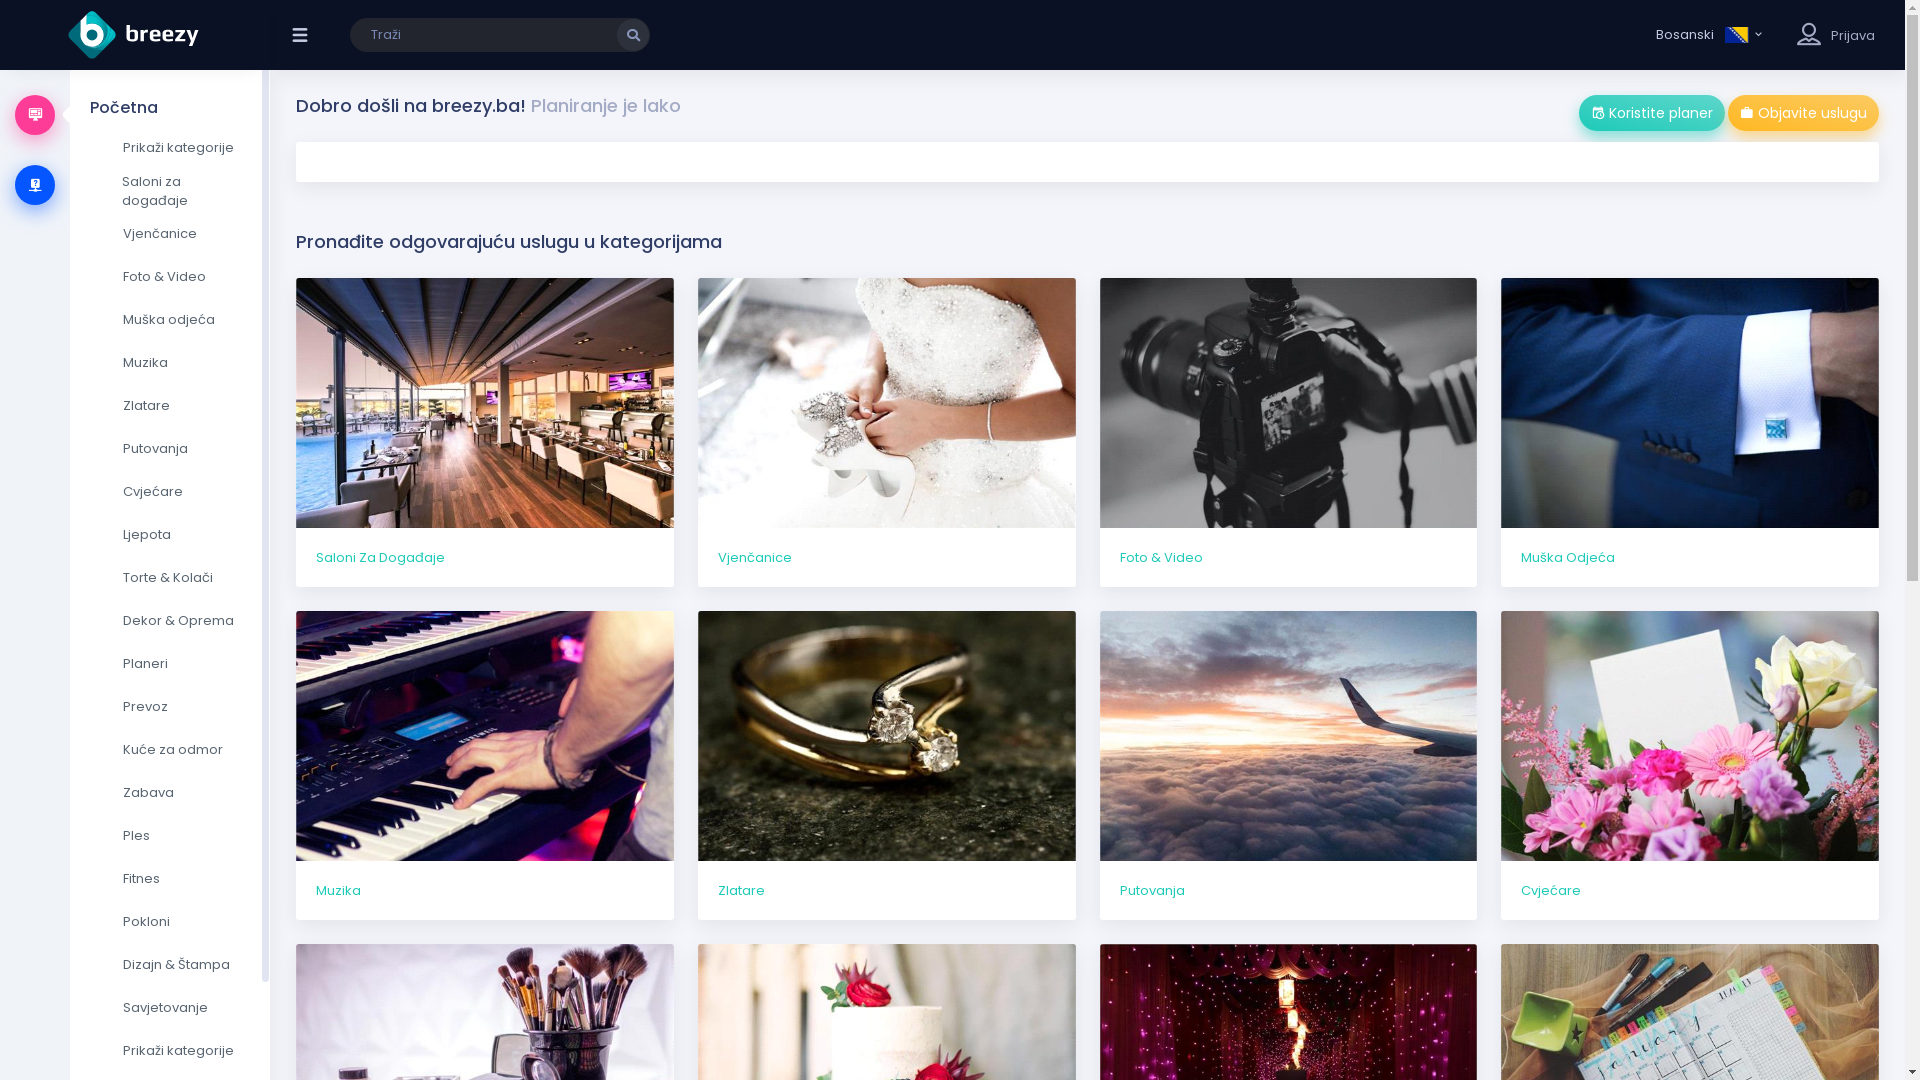 The image size is (1920, 1080). What do you see at coordinates (170, 793) in the screenshot?
I see `Zabava` at bounding box center [170, 793].